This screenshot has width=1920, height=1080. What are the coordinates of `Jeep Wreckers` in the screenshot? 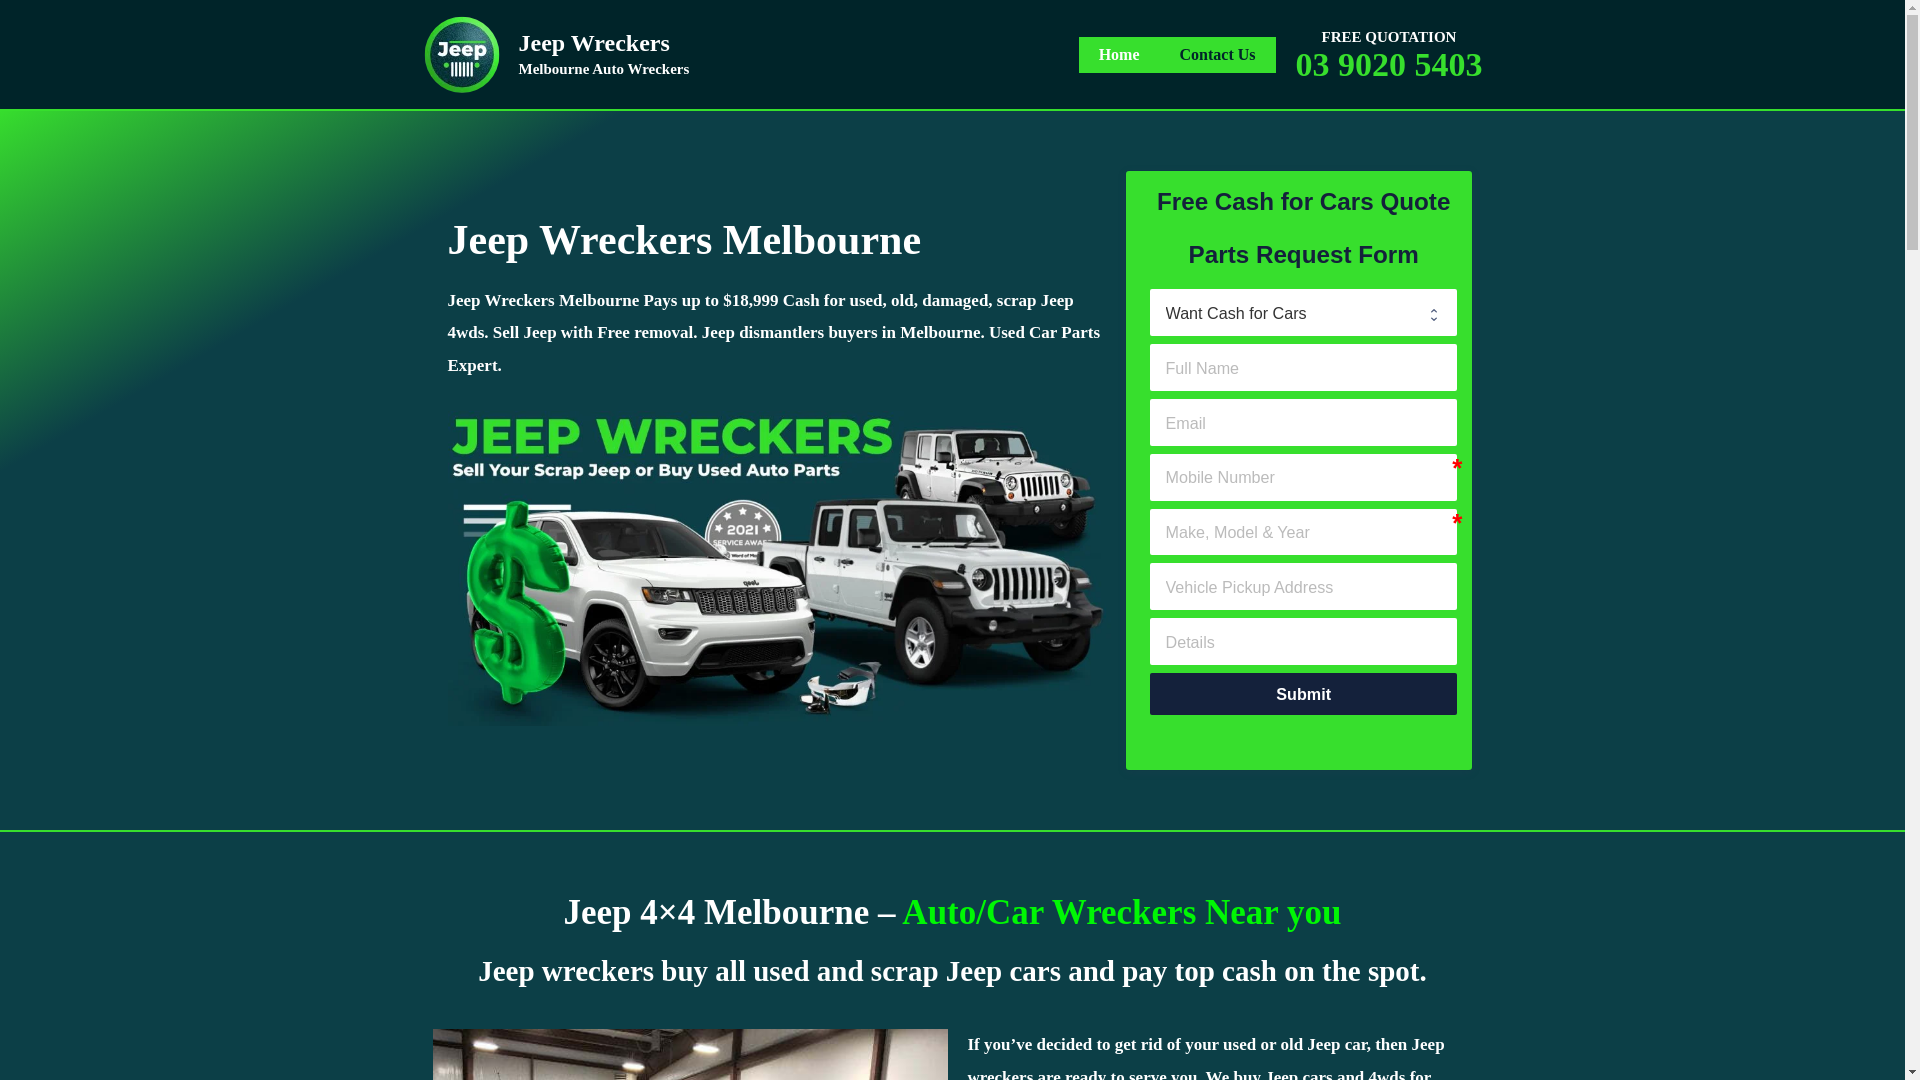 It's located at (594, 43).